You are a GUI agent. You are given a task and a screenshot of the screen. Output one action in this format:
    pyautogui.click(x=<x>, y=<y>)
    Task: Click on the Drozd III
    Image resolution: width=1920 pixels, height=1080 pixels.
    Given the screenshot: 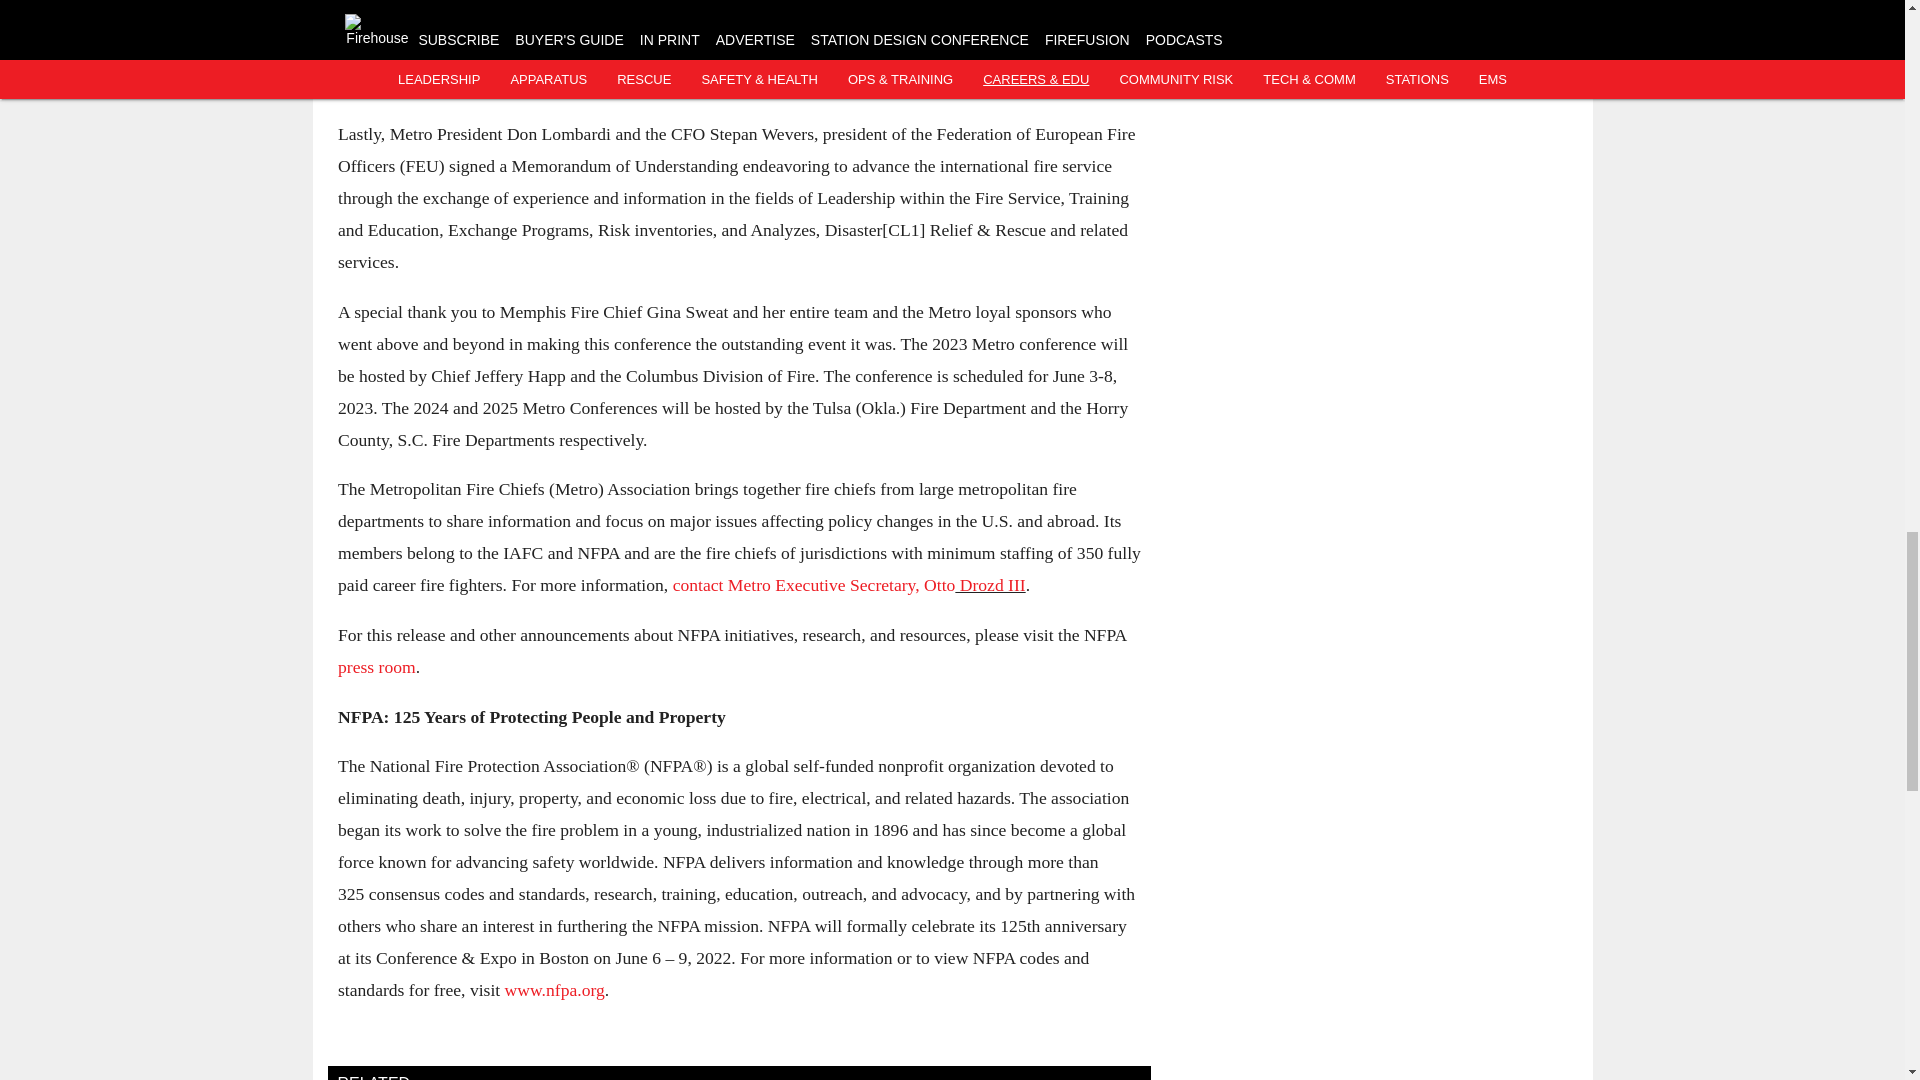 What is the action you would take?
    pyautogui.click(x=990, y=584)
    